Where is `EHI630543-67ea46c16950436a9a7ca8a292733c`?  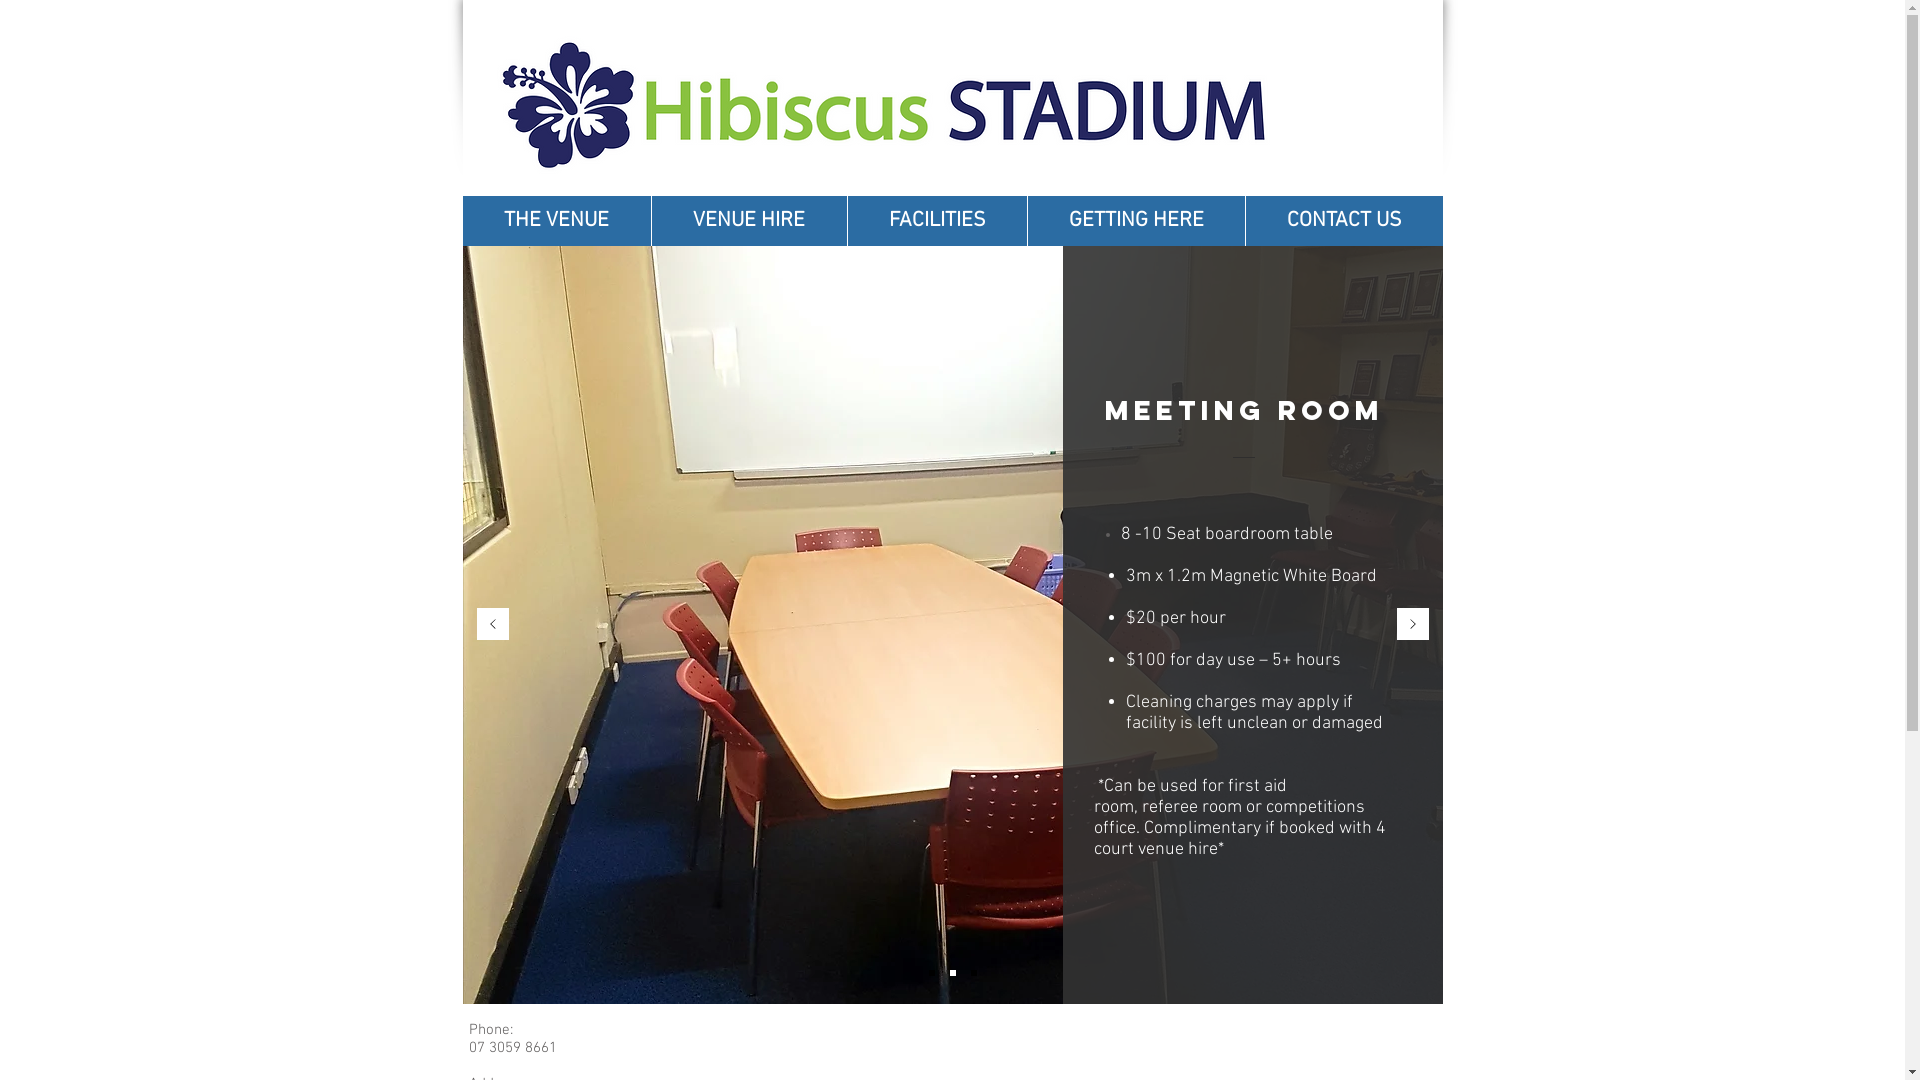 EHI630543-67ea46c16950436a9a7ca8a292733c is located at coordinates (885, 118).